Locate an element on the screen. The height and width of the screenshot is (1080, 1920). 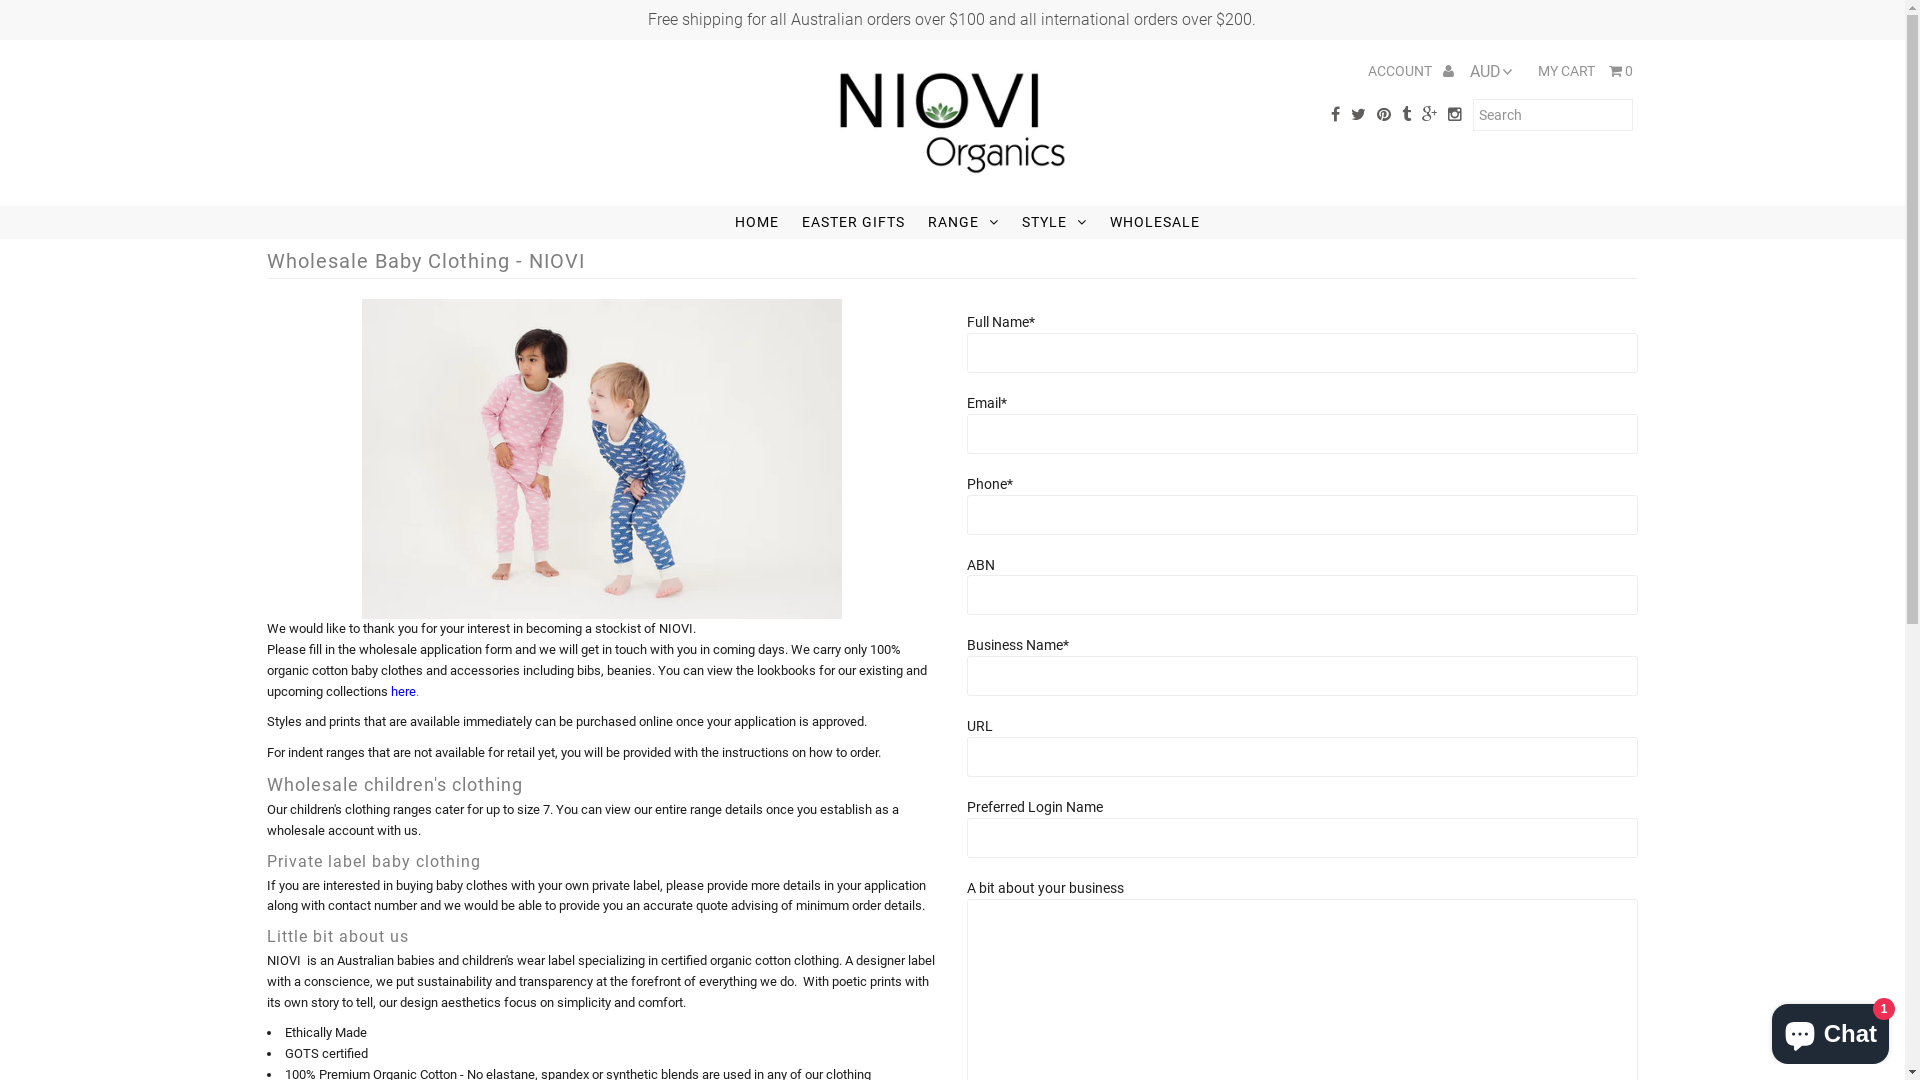
RANGE is located at coordinates (964, 222).